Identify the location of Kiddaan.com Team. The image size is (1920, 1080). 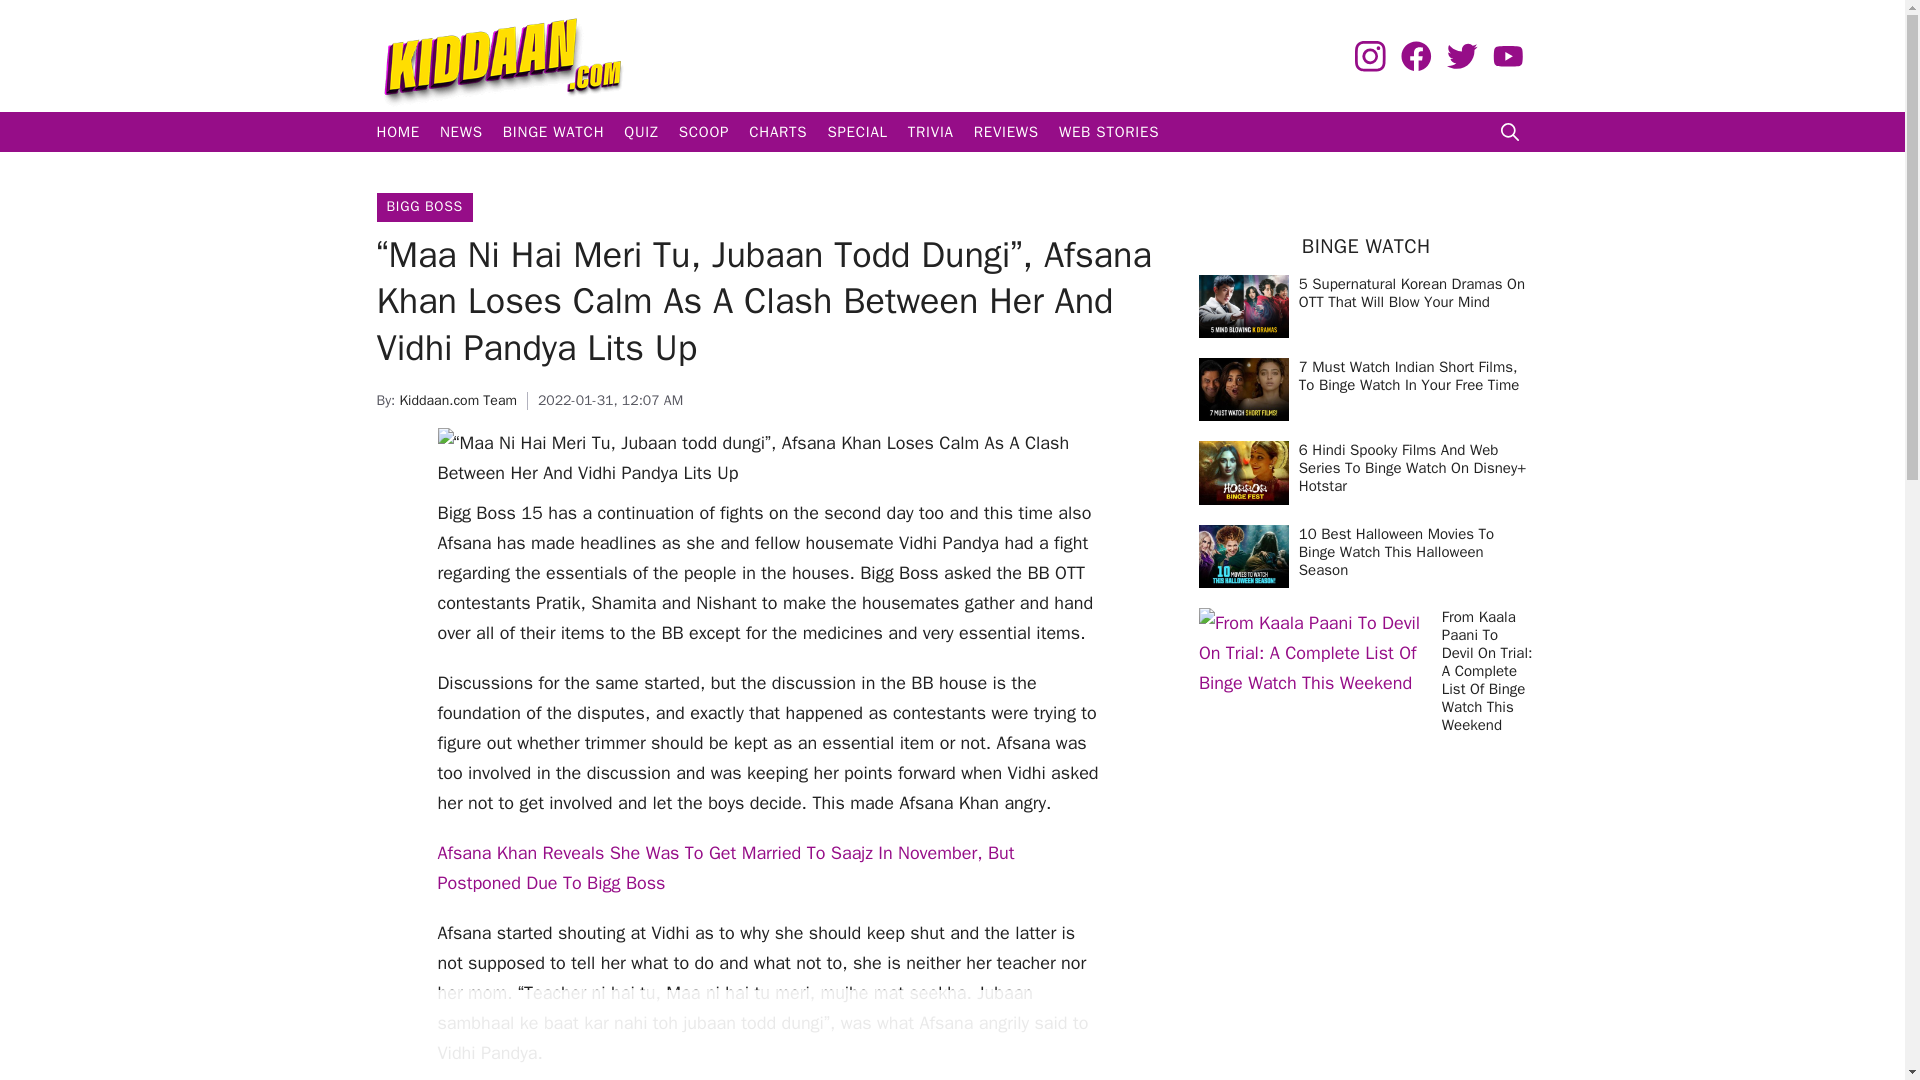
(458, 400).